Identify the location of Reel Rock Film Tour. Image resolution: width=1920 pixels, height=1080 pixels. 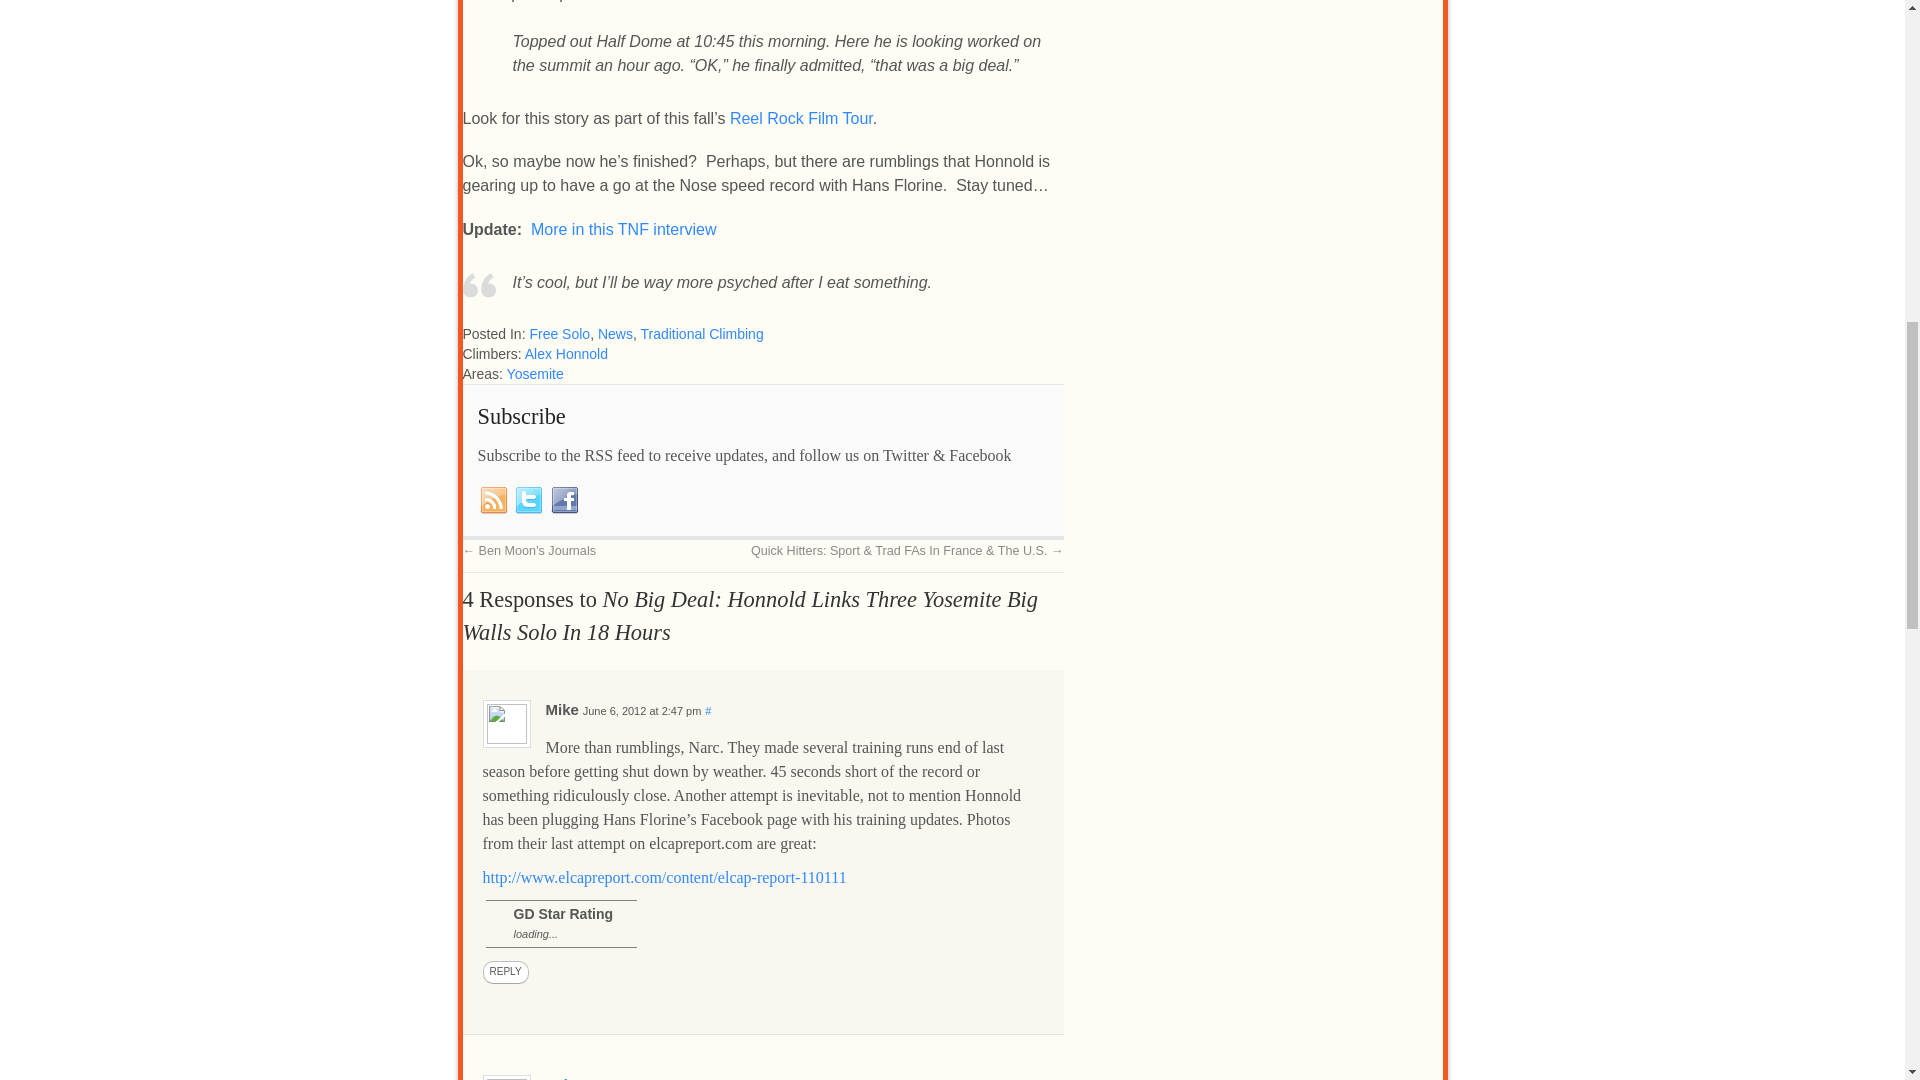
(801, 118).